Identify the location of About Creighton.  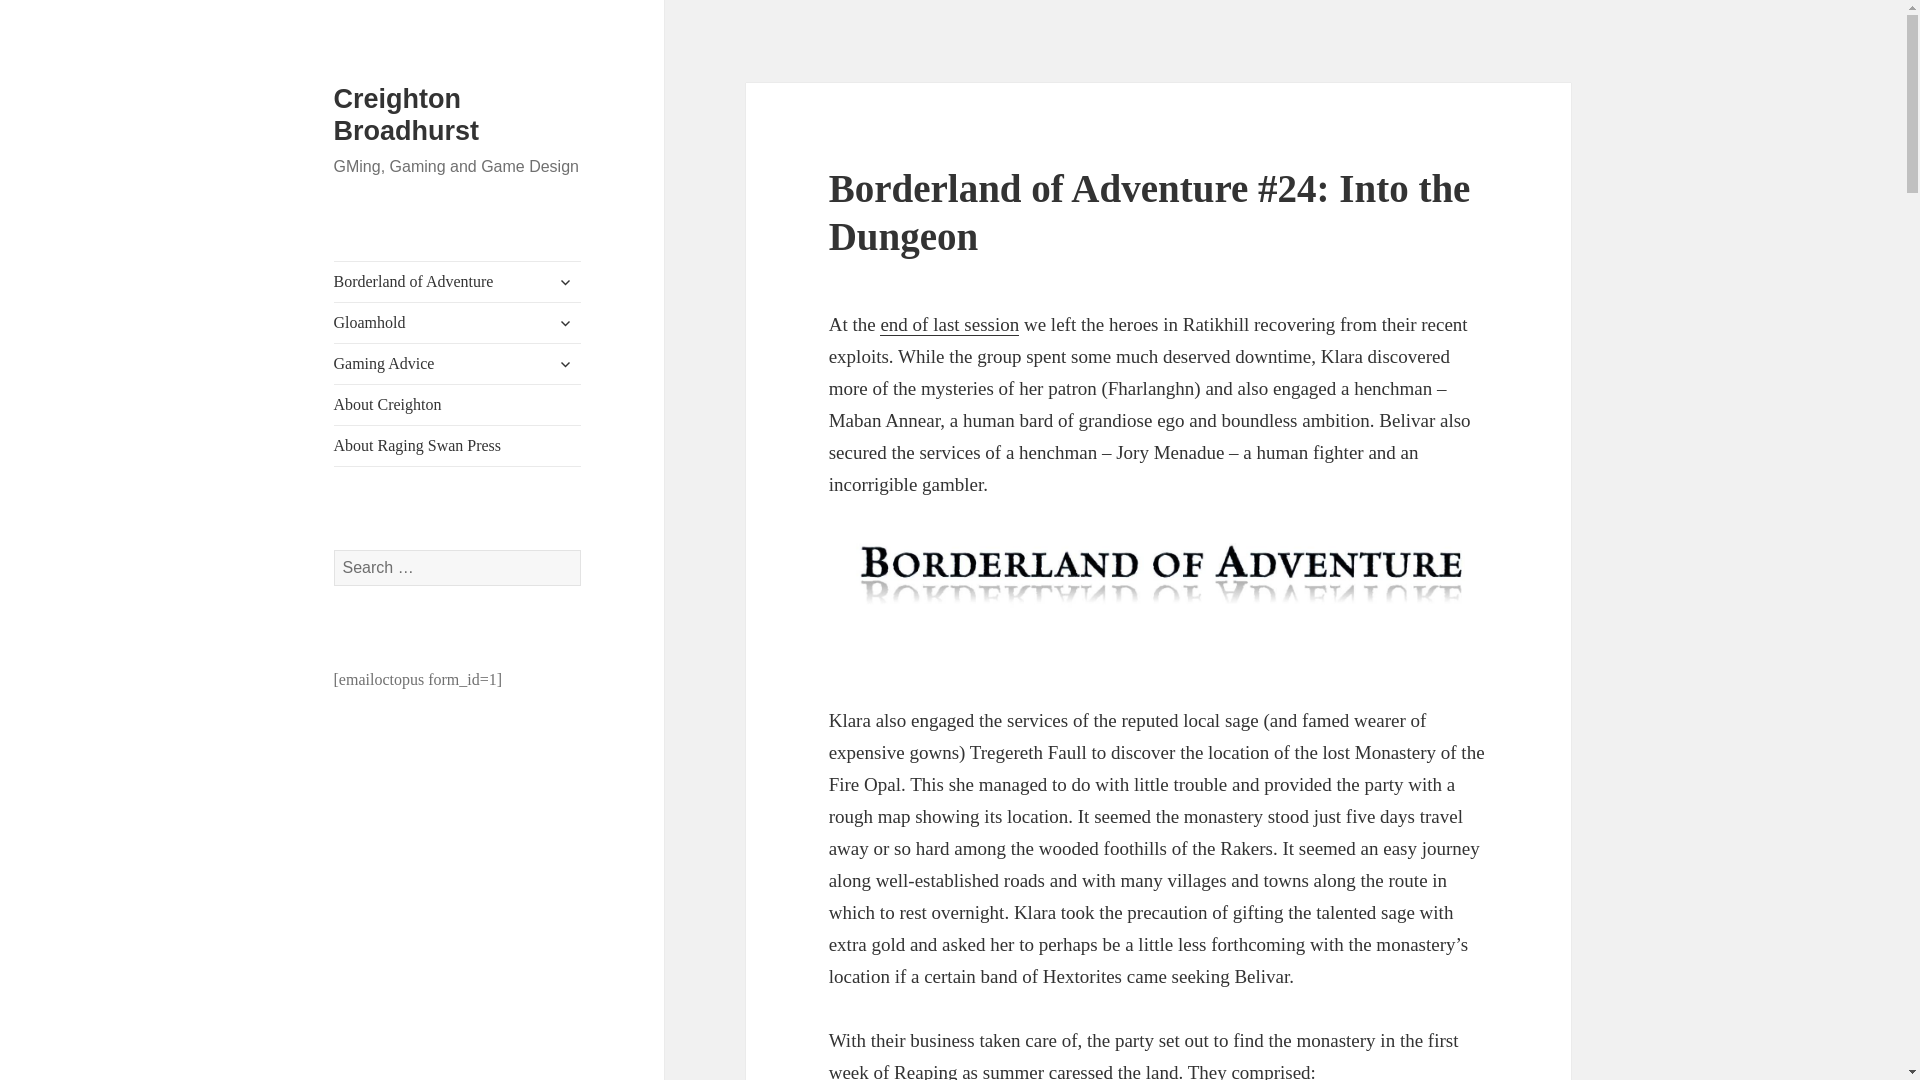
(458, 404).